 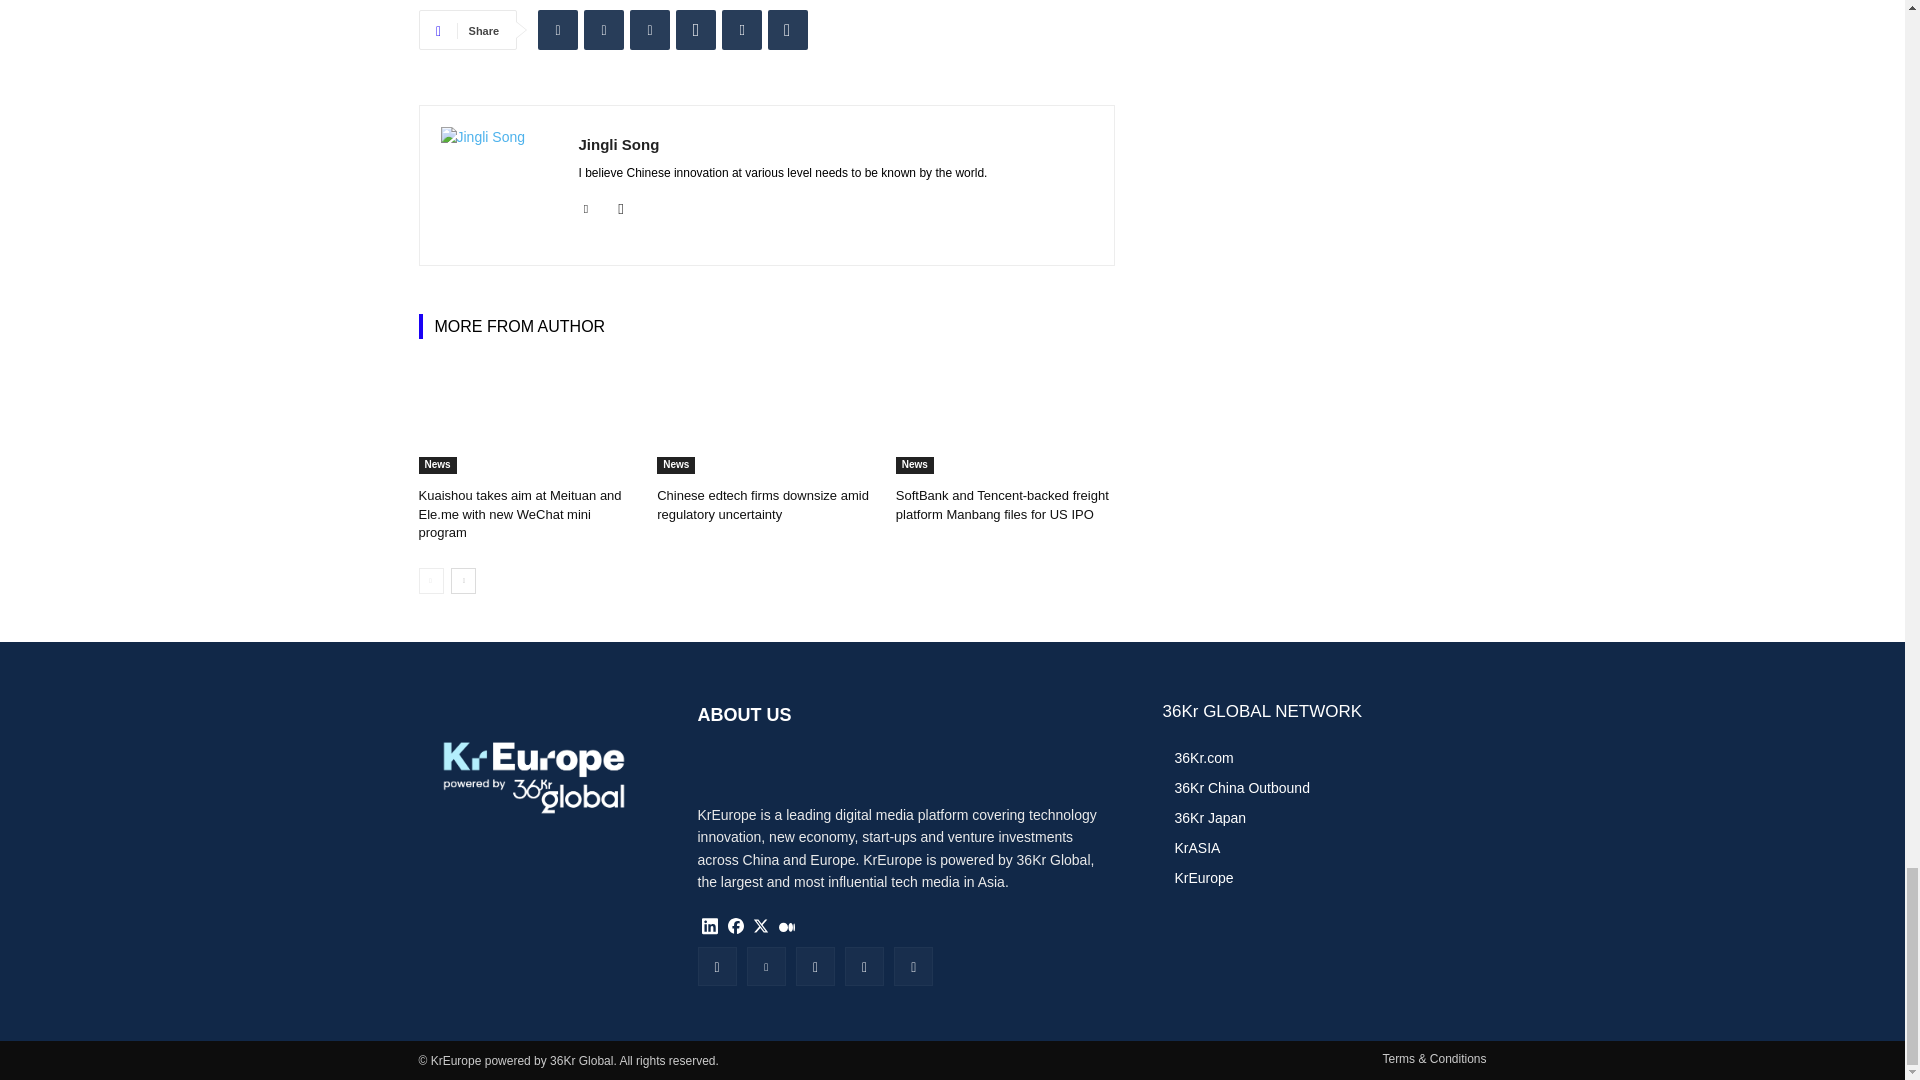 I want to click on Jingli Song, so click(x=498, y=186).